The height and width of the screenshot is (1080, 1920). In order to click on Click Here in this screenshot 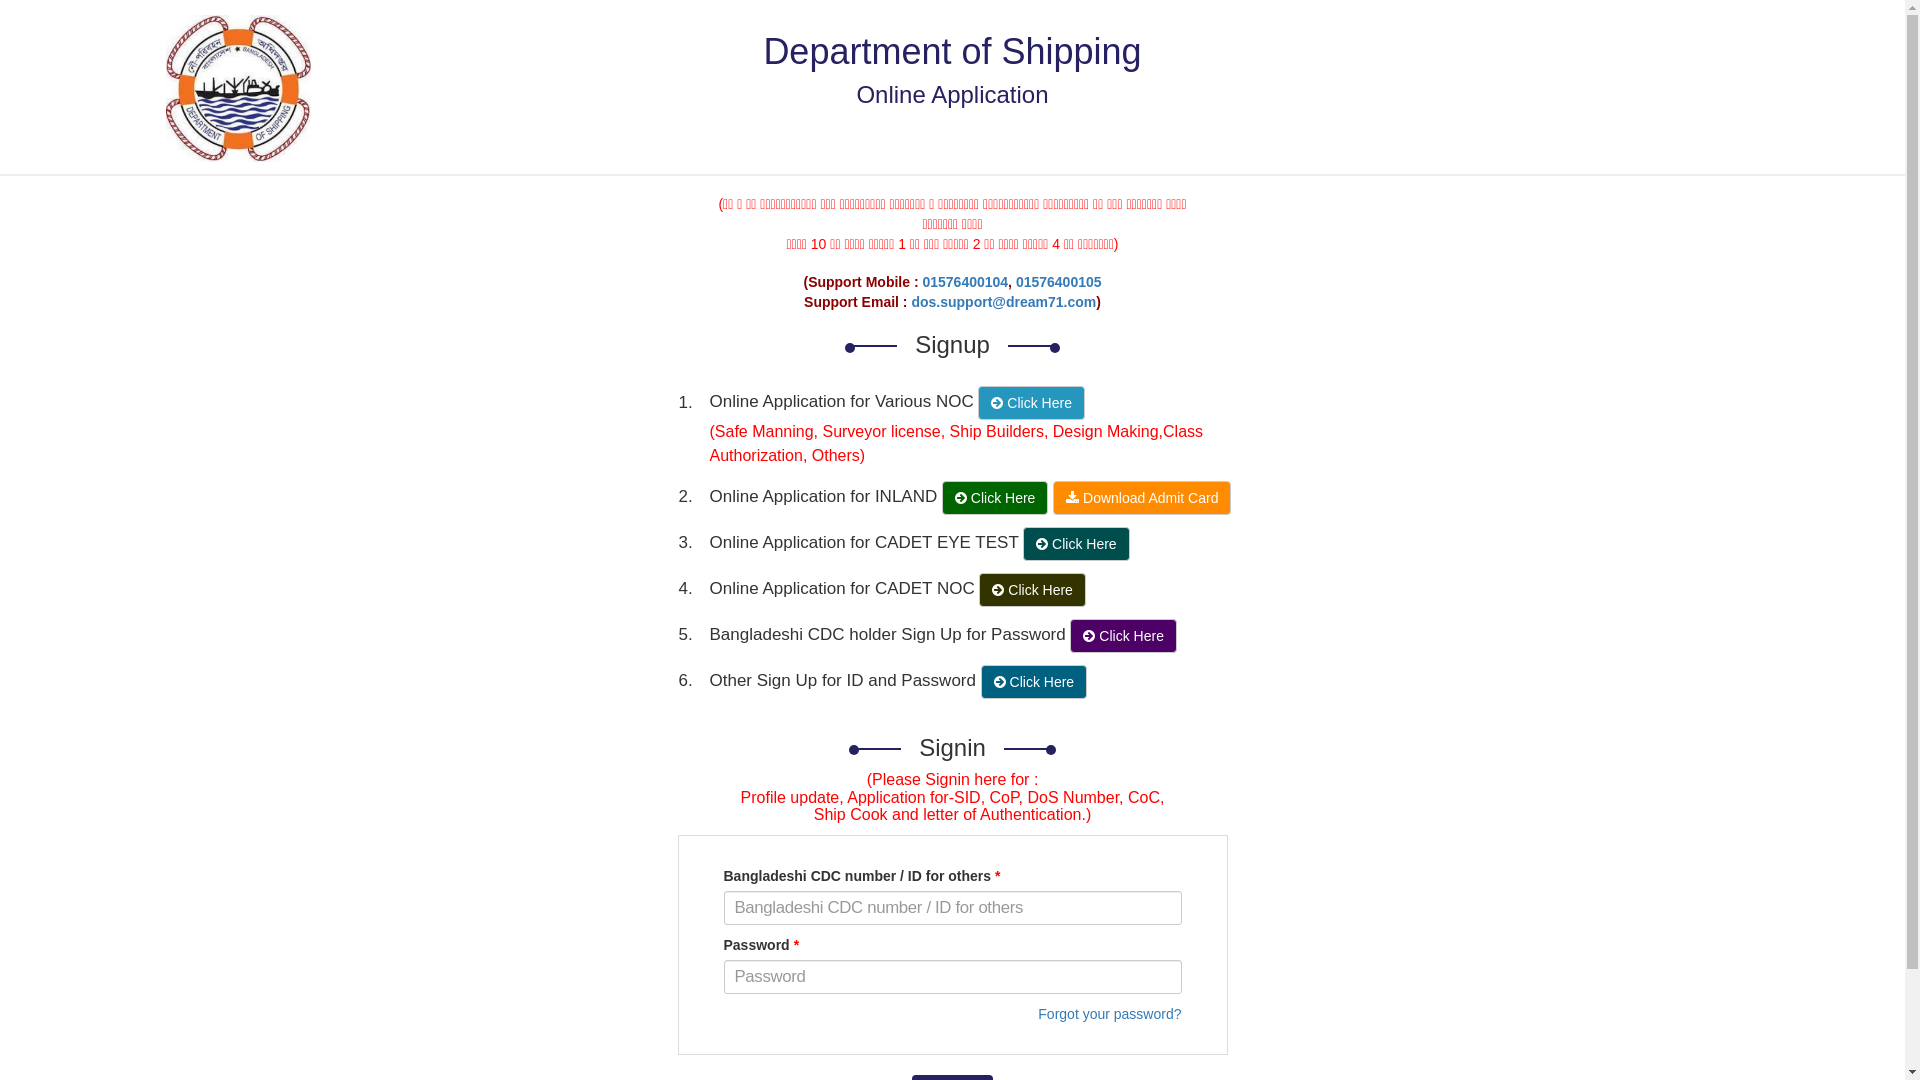, I will do `click(1031, 403)`.